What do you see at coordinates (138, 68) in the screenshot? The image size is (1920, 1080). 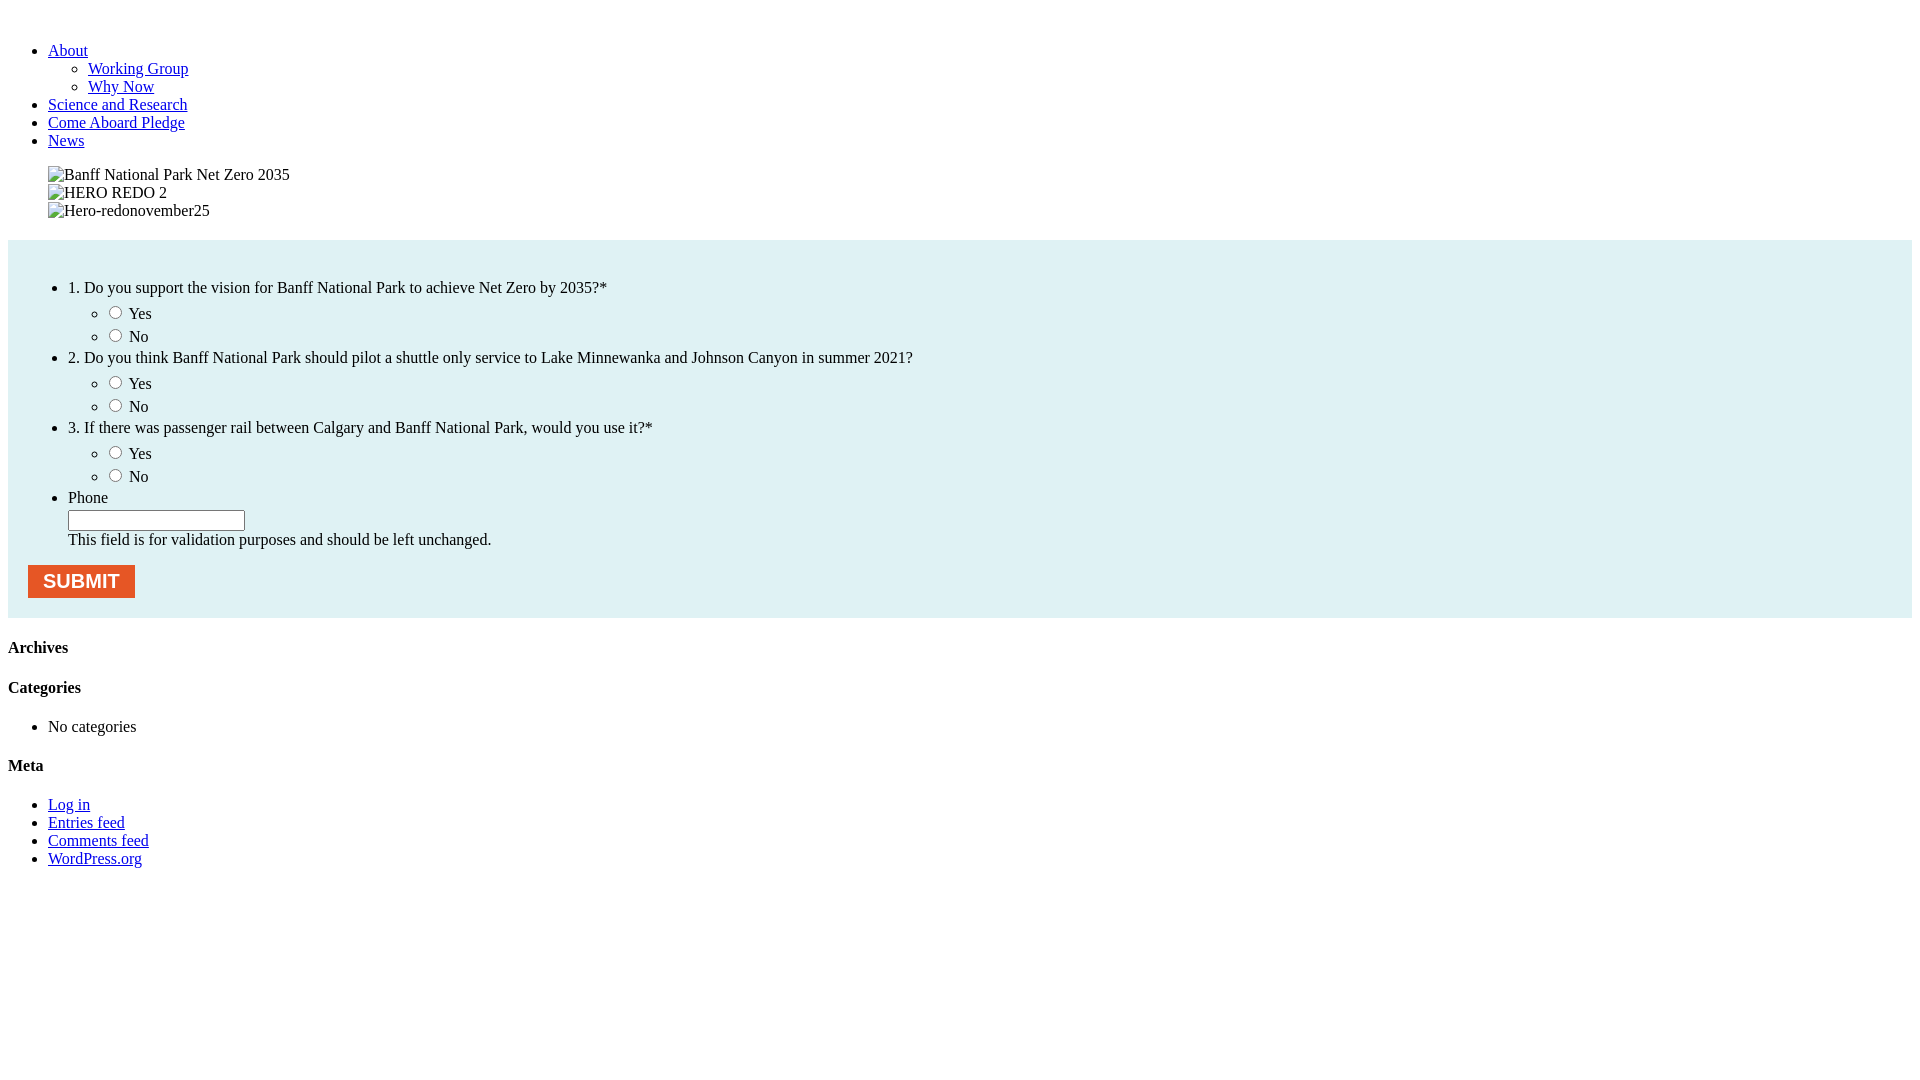 I see `Working Group` at bounding box center [138, 68].